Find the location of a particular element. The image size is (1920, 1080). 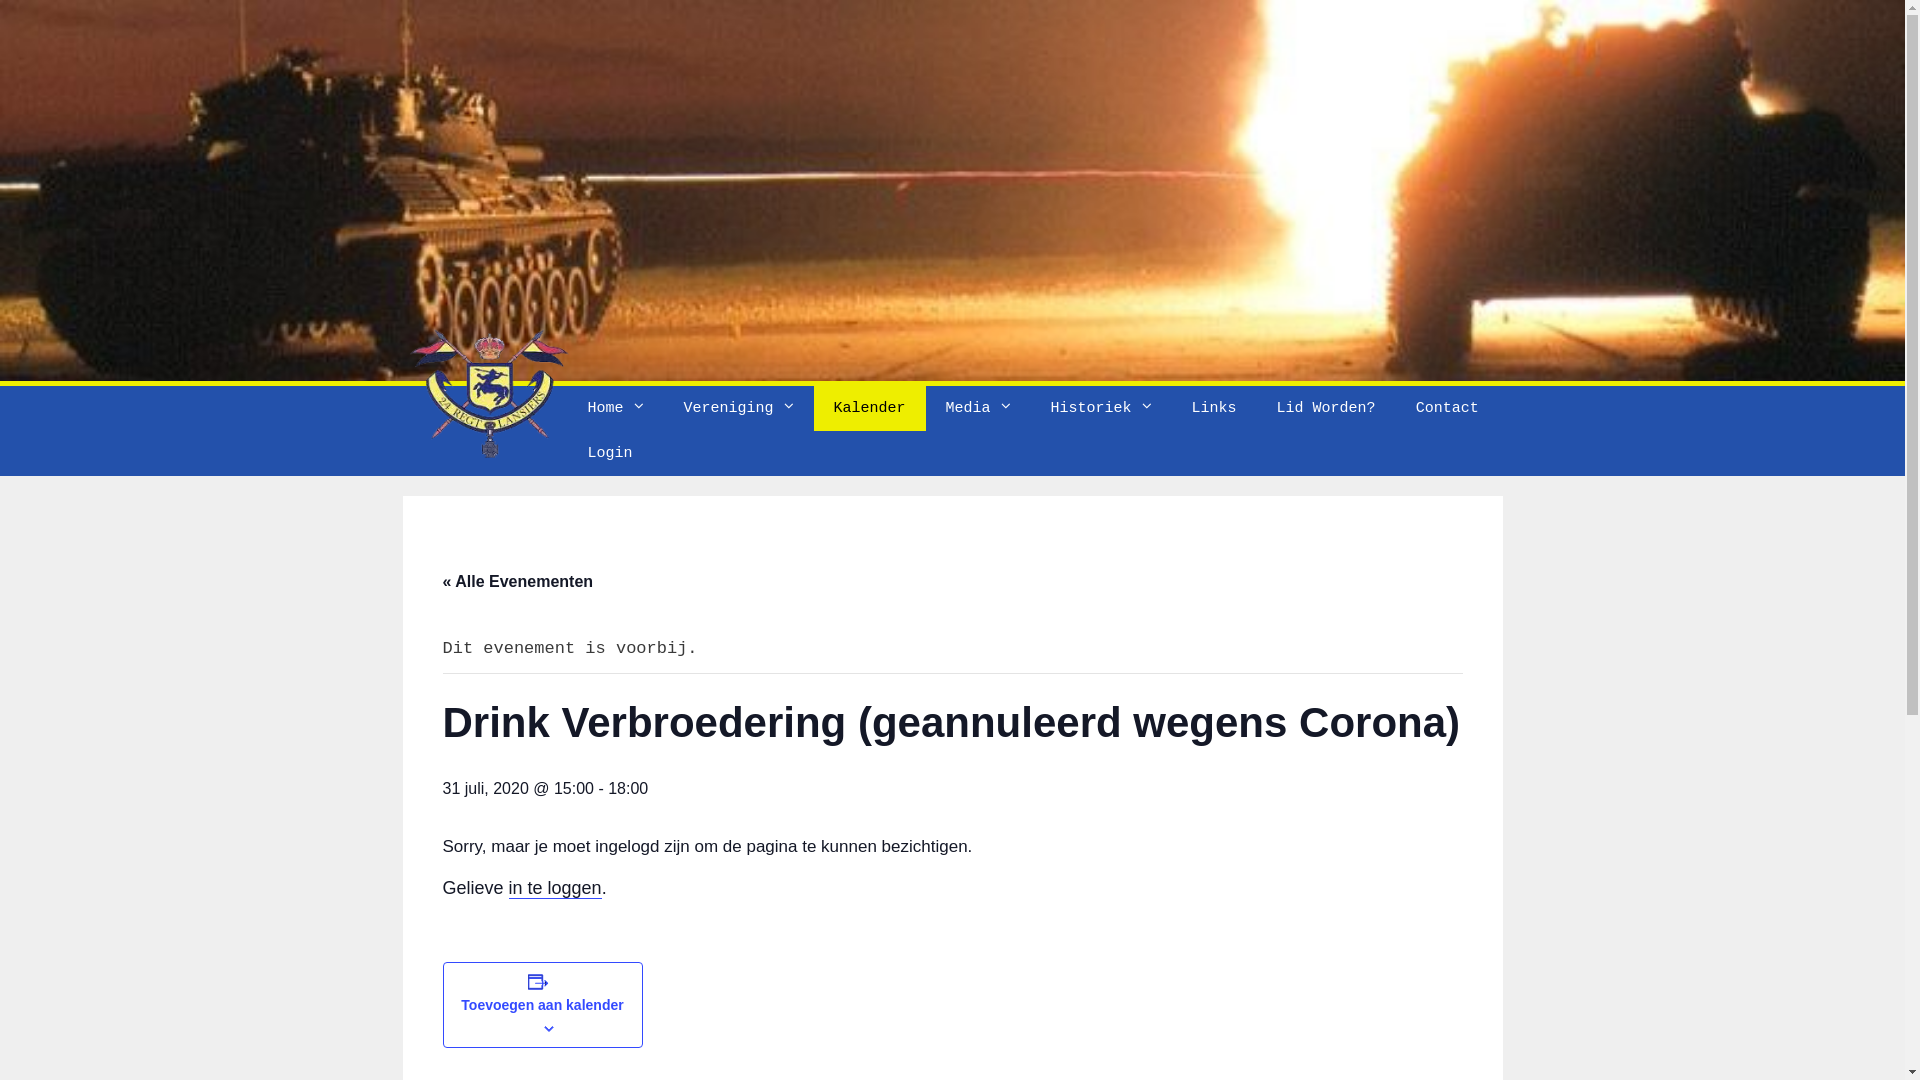

Home is located at coordinates (616, 408).